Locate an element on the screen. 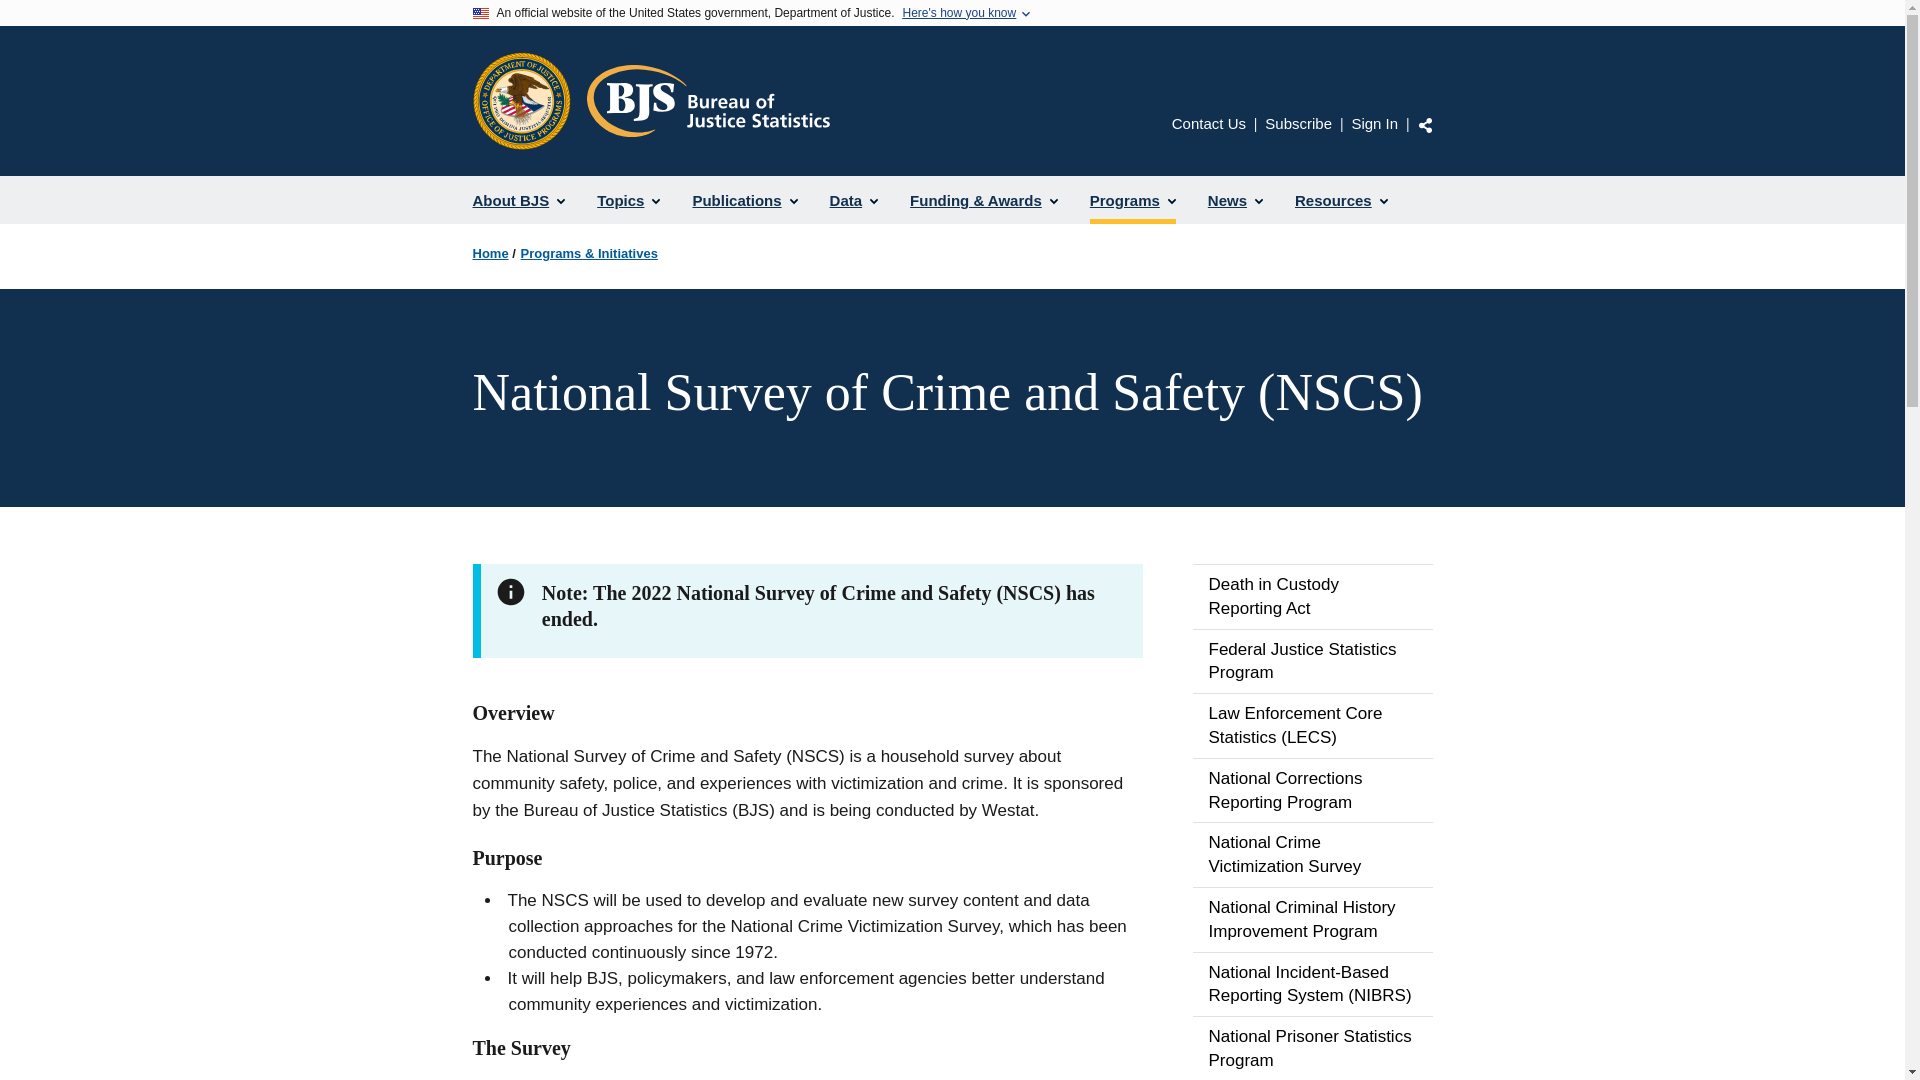 The height and width of the screenshot is (1080, 1920). National Crime Victimization Survey is located at coordinates (1312, 854).